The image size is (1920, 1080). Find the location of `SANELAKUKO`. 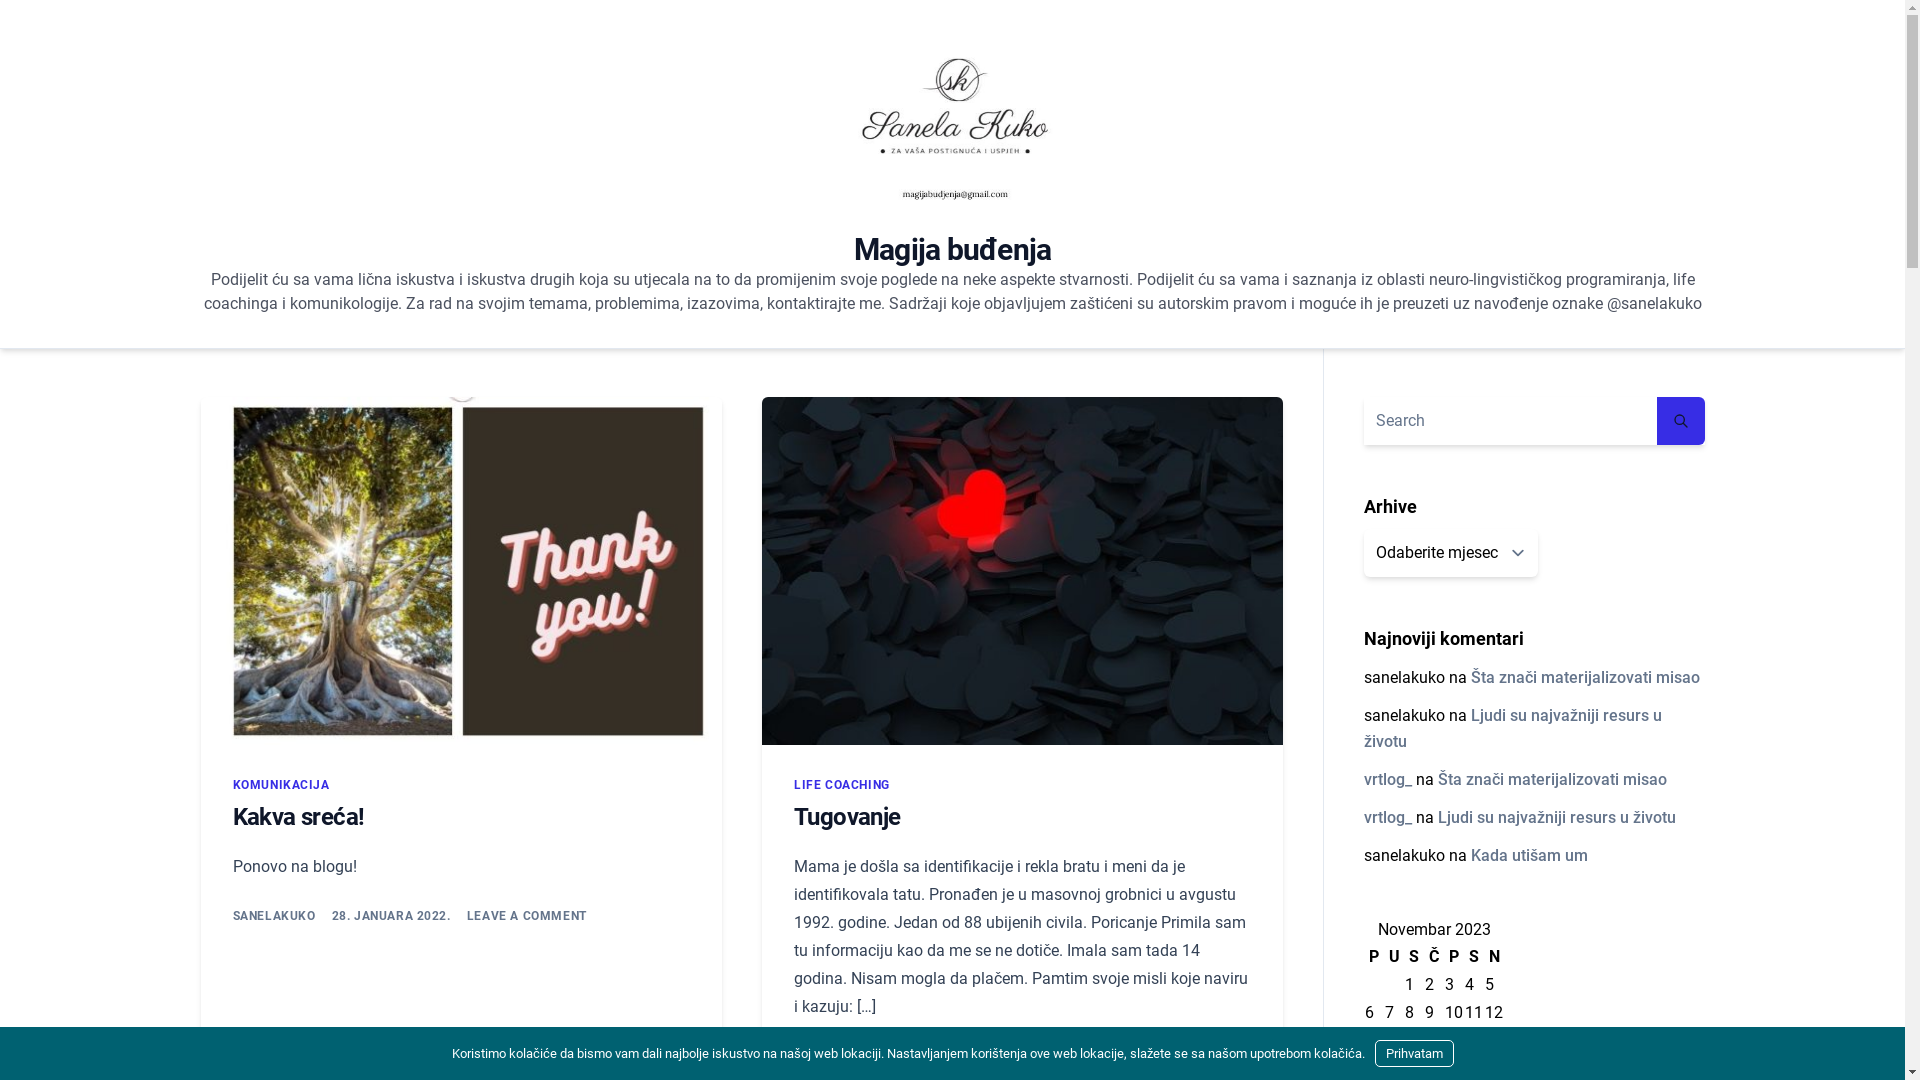

SANELAKUKO is located at coordinates (836, 1056).